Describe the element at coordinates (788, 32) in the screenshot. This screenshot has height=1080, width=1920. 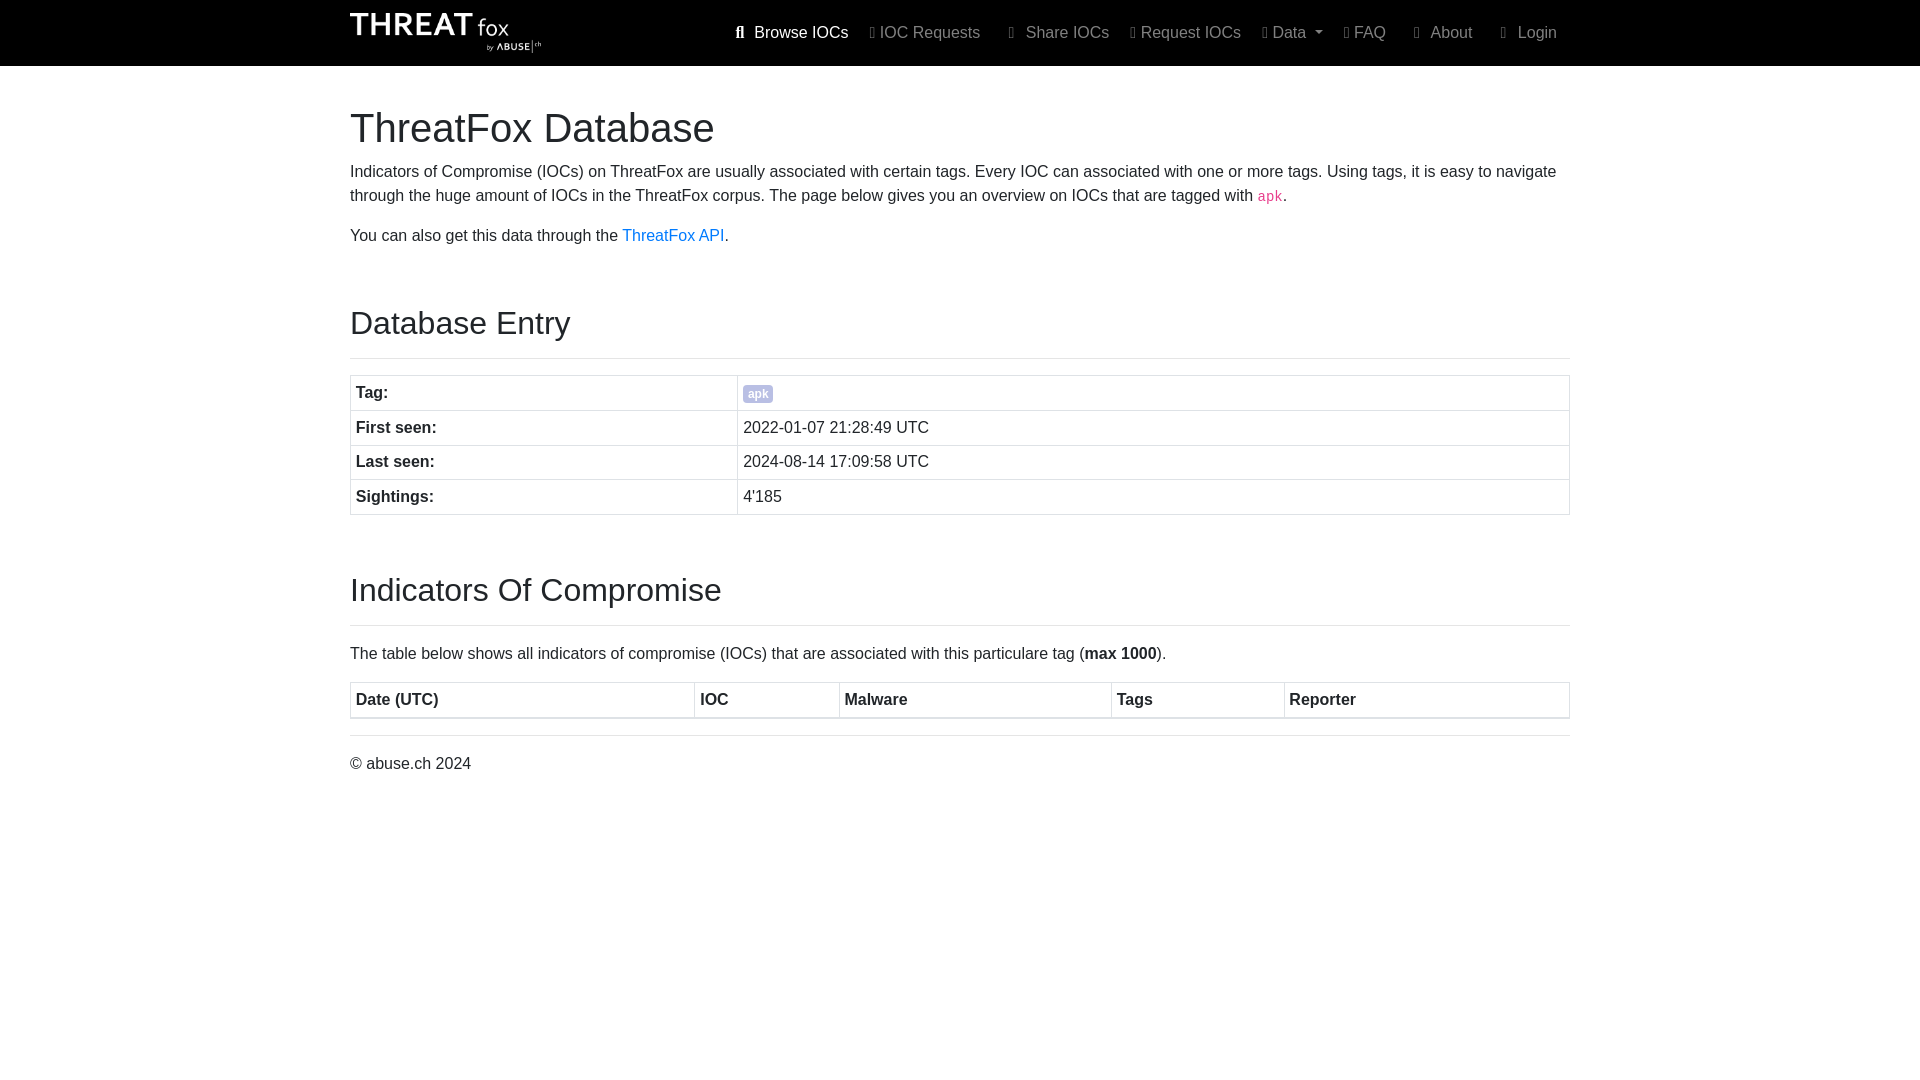
I see `Browse ThreatFox IOCs` at that location.